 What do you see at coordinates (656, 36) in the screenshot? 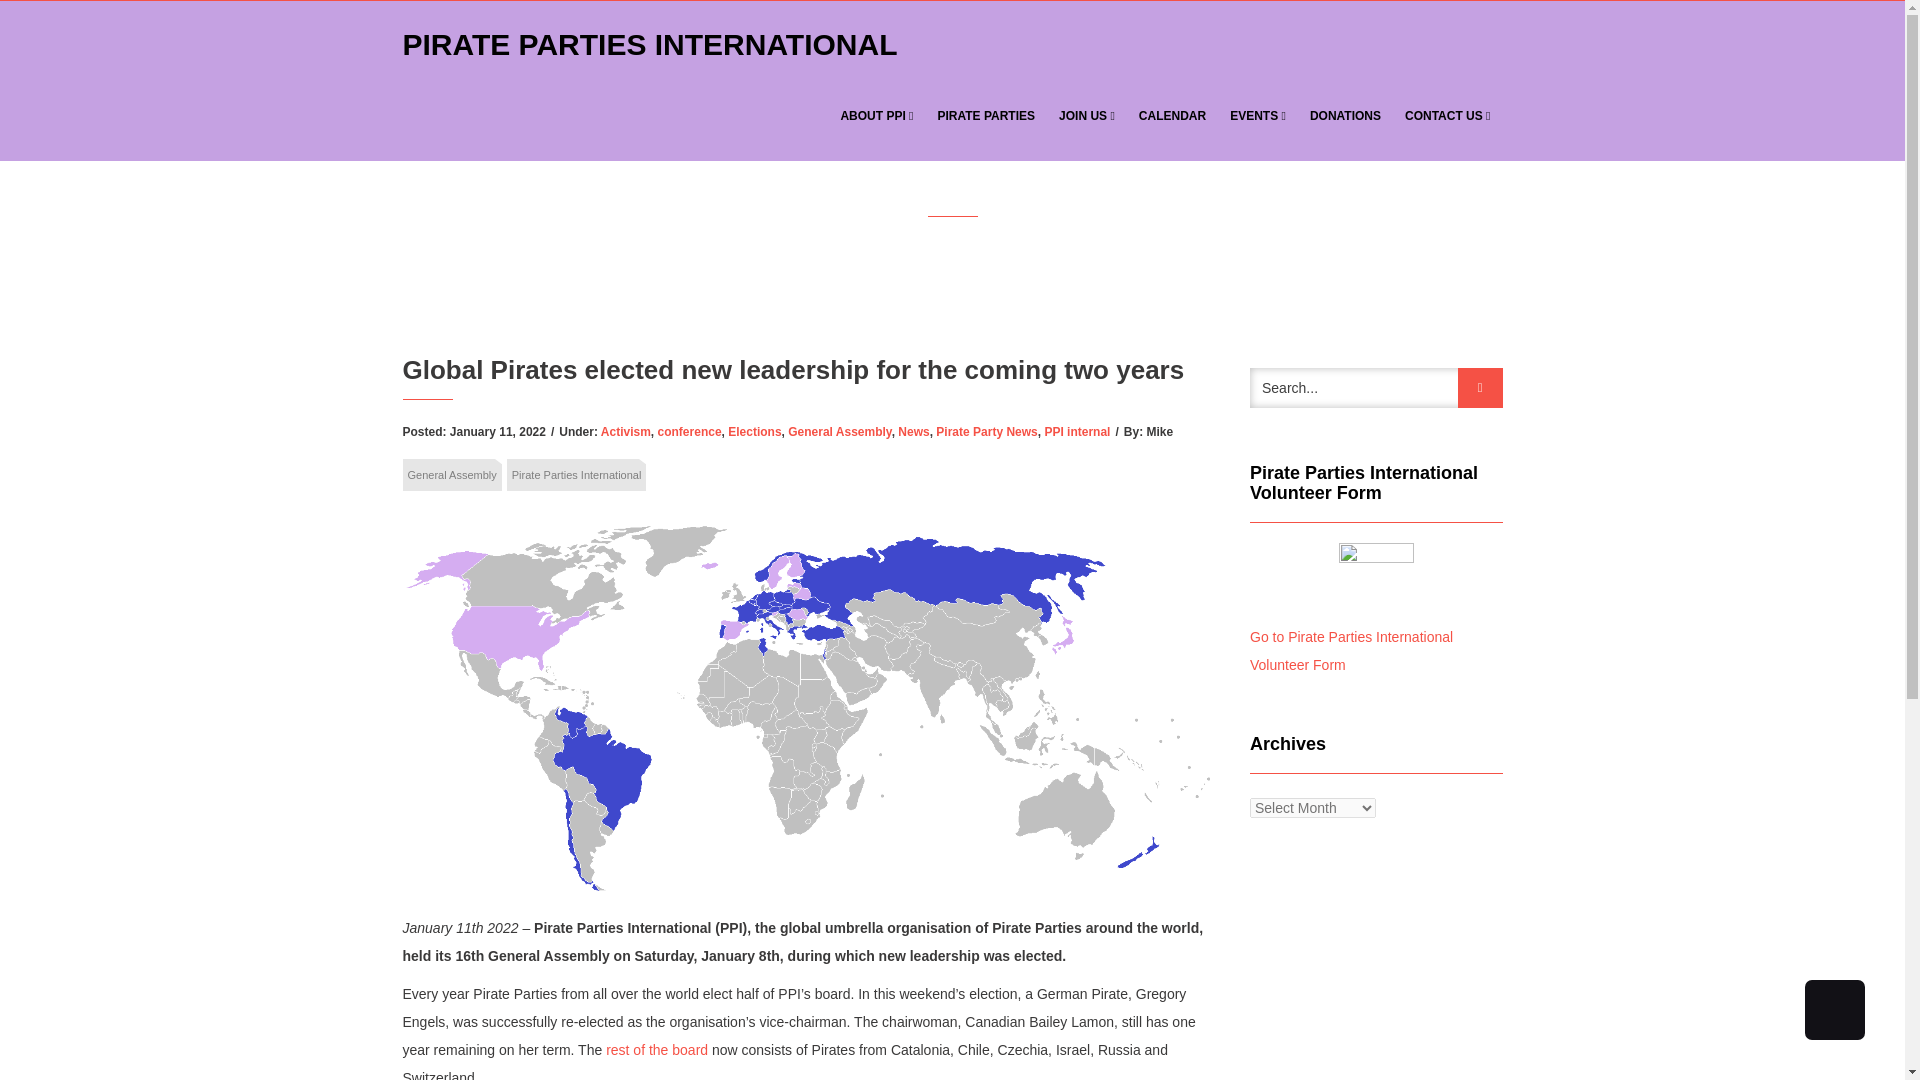
I see `PIRATE PARTIES INTERNATIONAL` at bounding box center [656, 36].